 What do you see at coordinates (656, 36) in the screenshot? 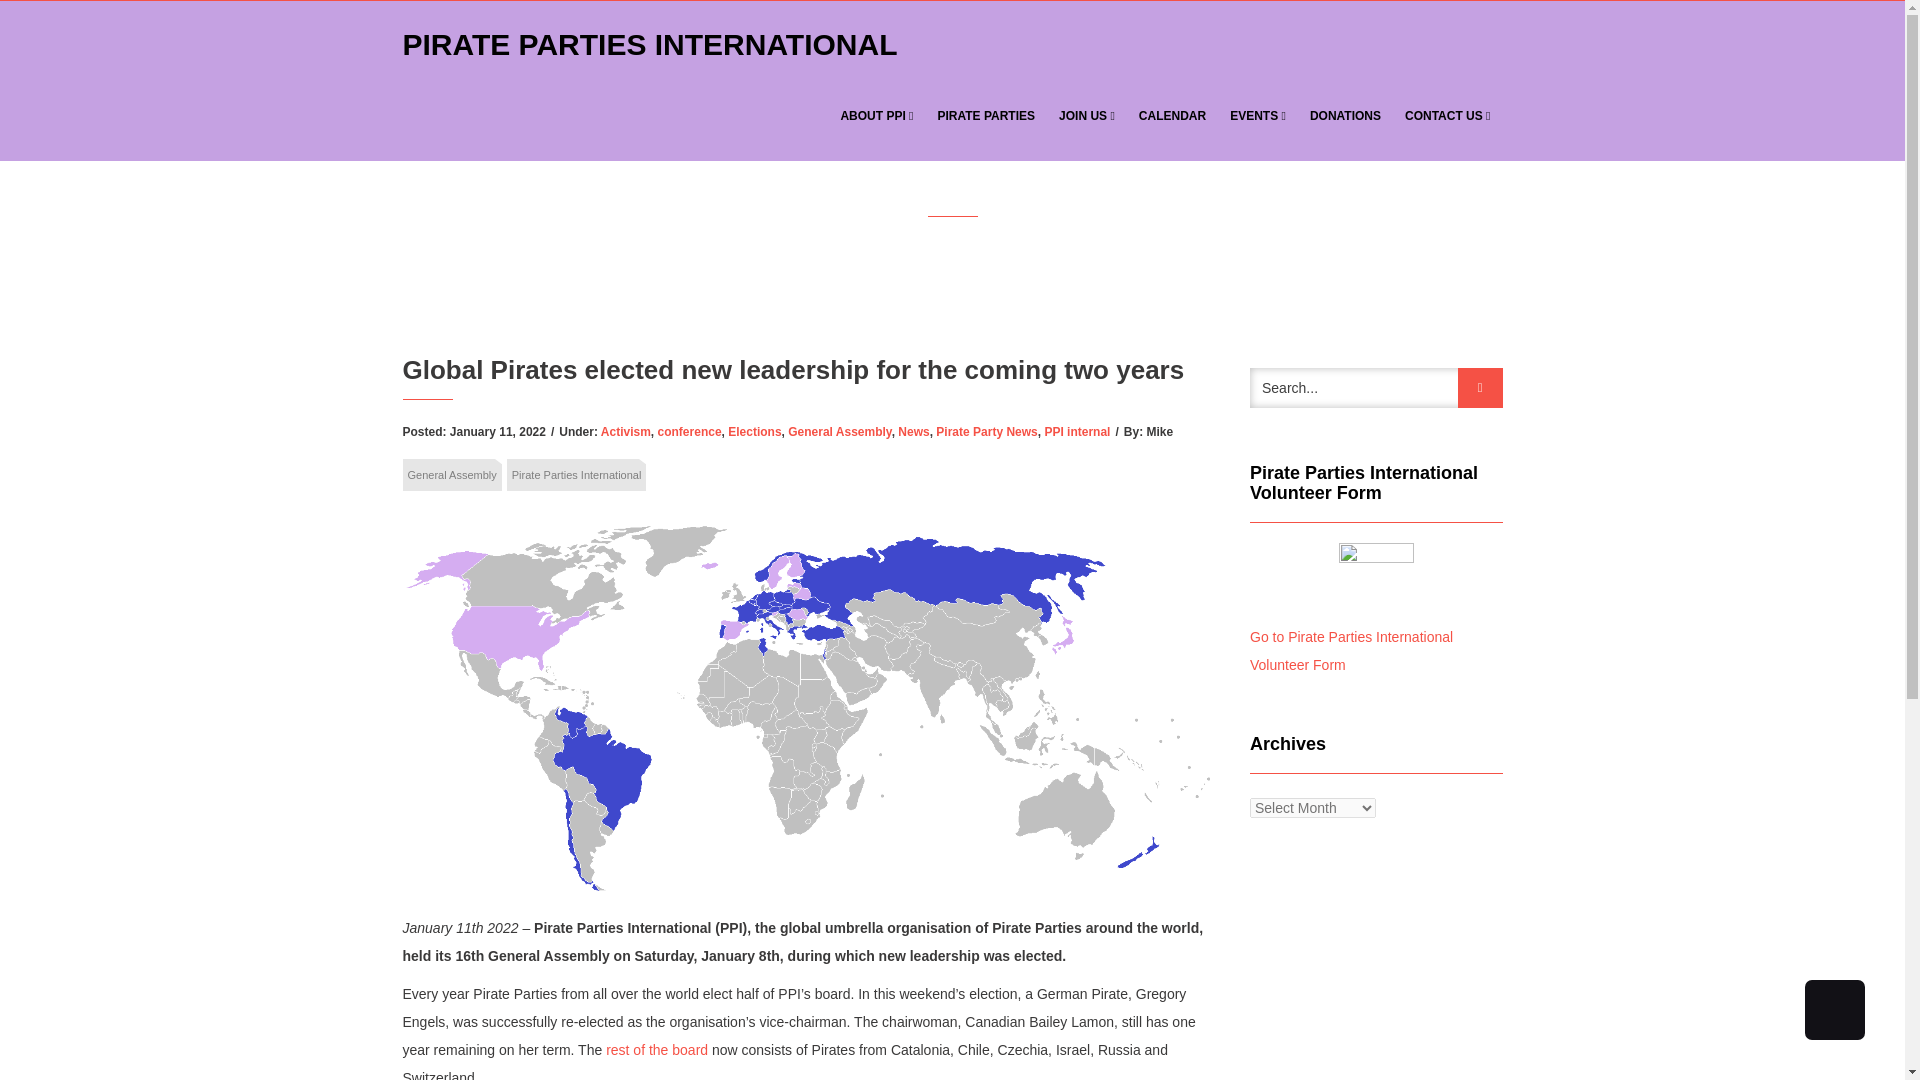
I see `PIRATE PARTIES INTERNATIONAL` at bounding box center [656, 36].